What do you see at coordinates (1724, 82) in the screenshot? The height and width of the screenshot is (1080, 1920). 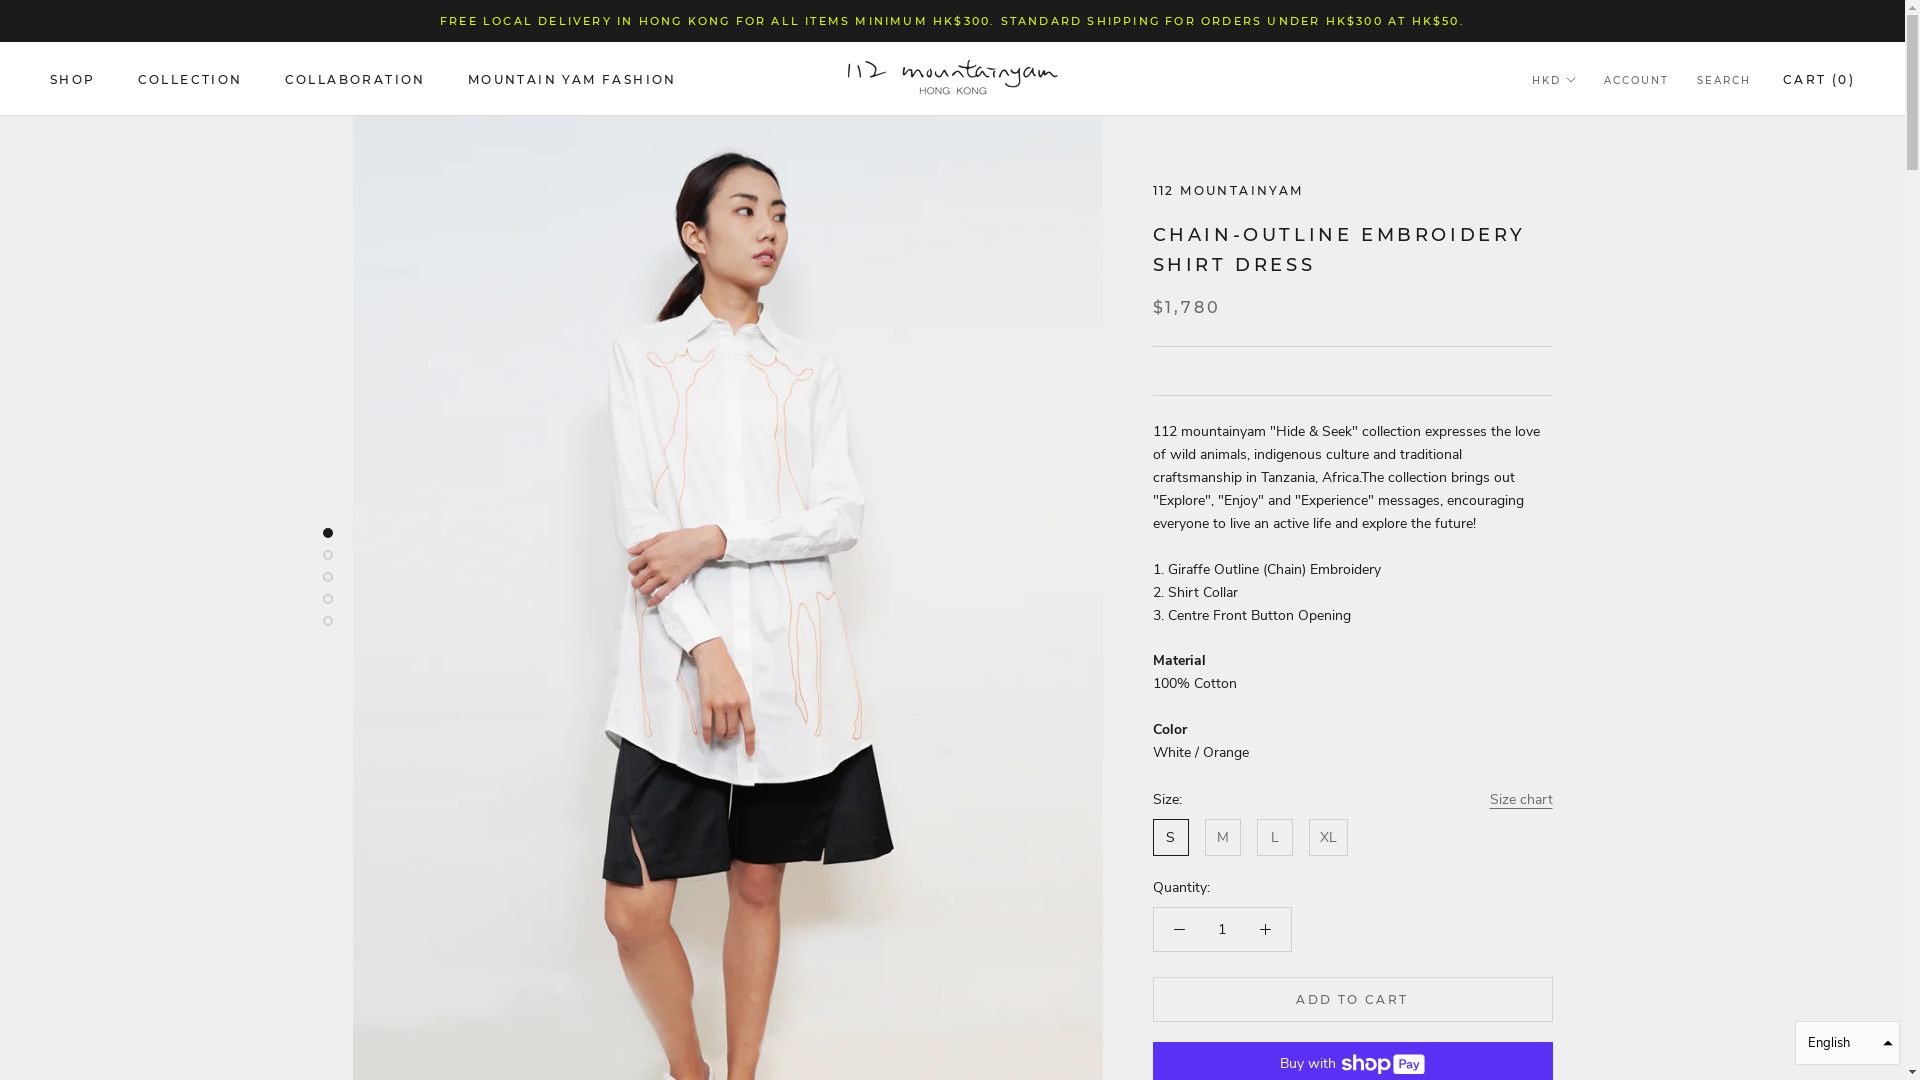 I see `SEARCH` at bounding box center [1724, 82].